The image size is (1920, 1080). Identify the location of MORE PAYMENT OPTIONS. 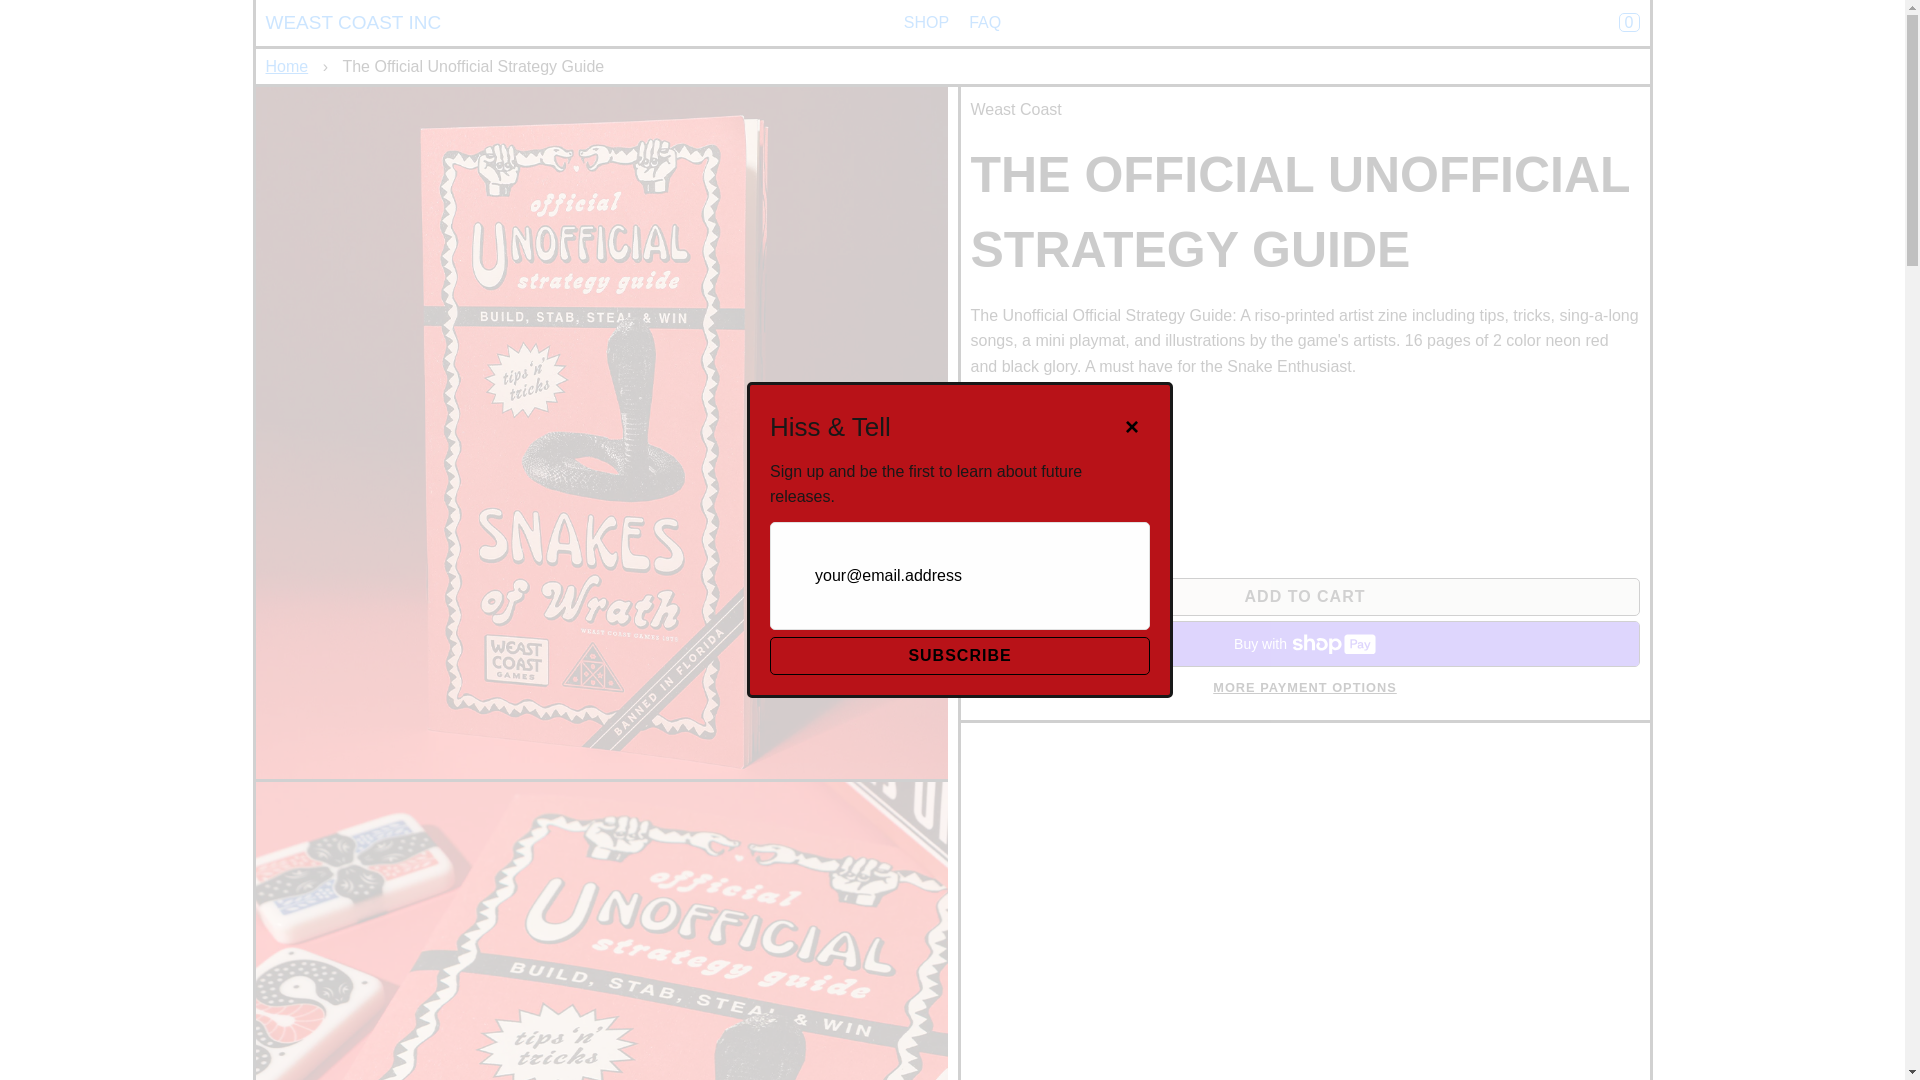
(1304, 688).